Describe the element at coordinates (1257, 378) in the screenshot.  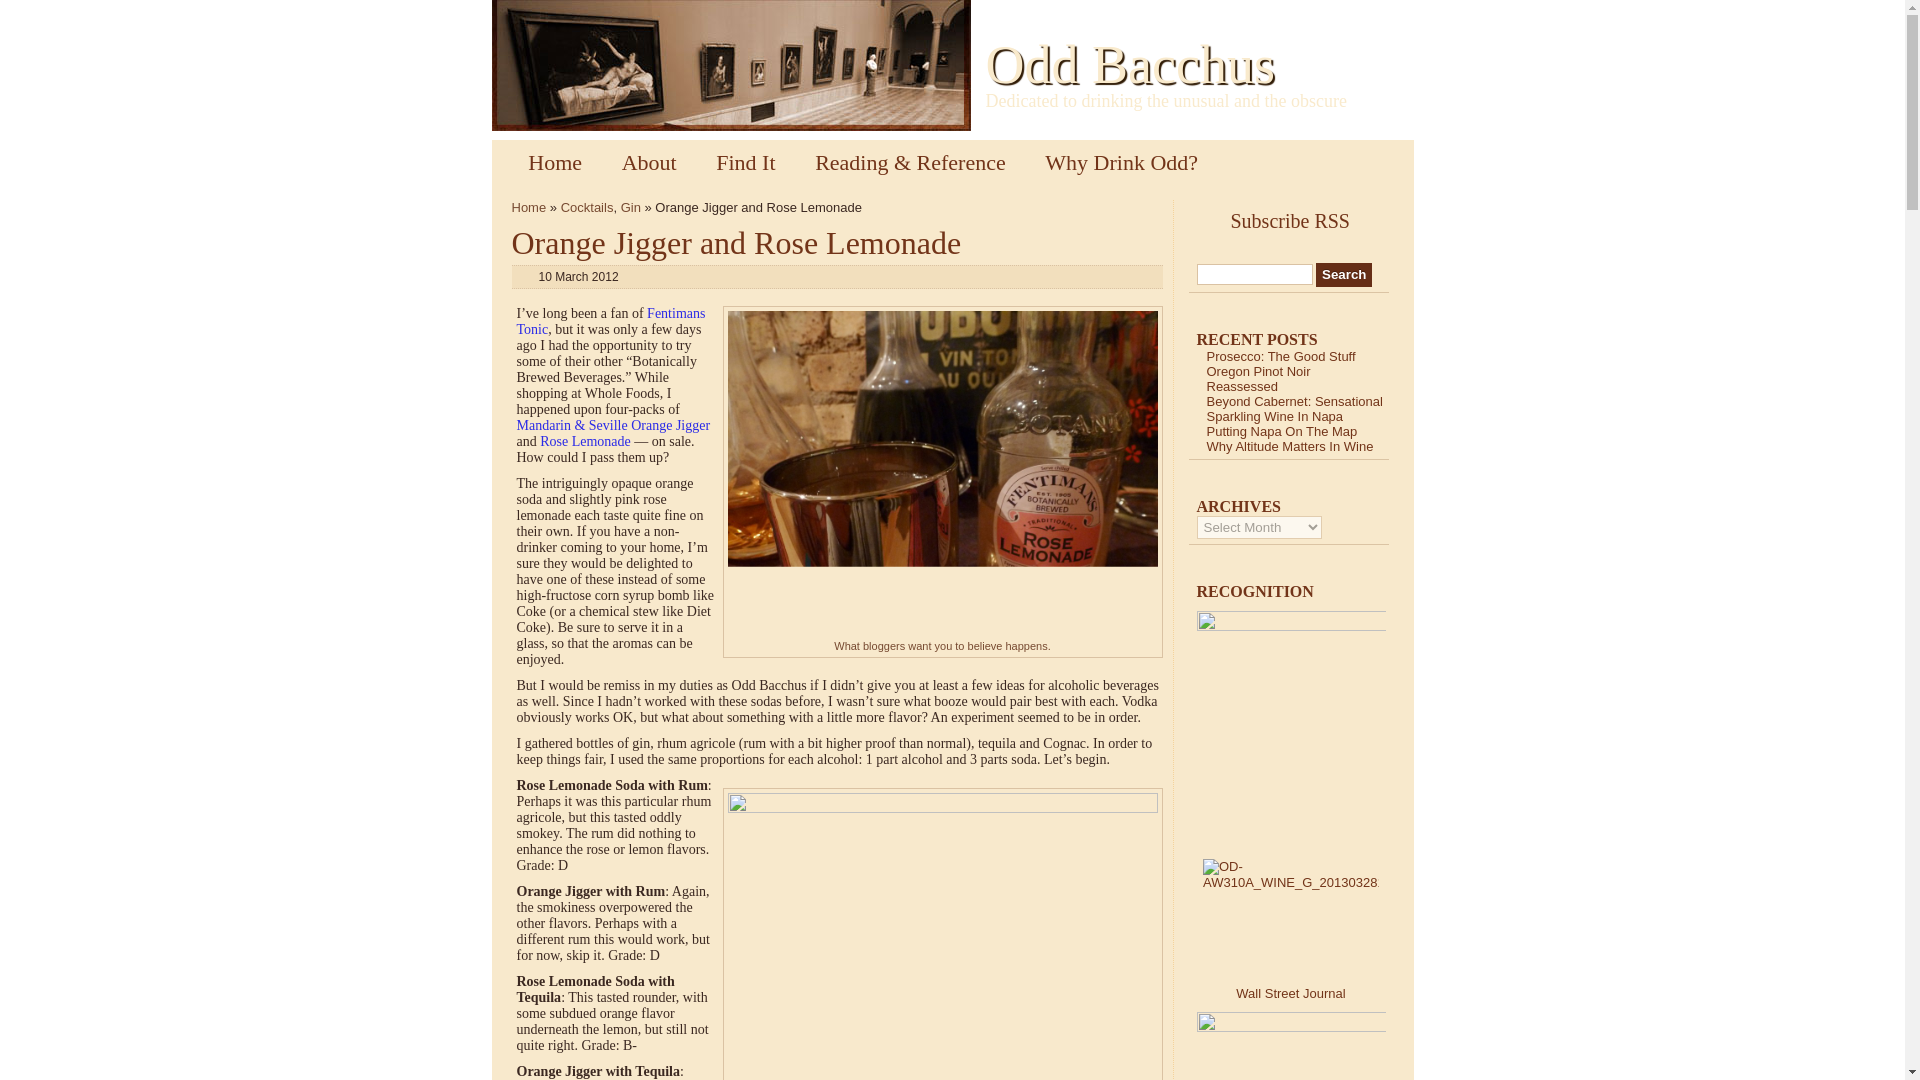
I see `Oregon Pinot Noir Reassessed` at that location.